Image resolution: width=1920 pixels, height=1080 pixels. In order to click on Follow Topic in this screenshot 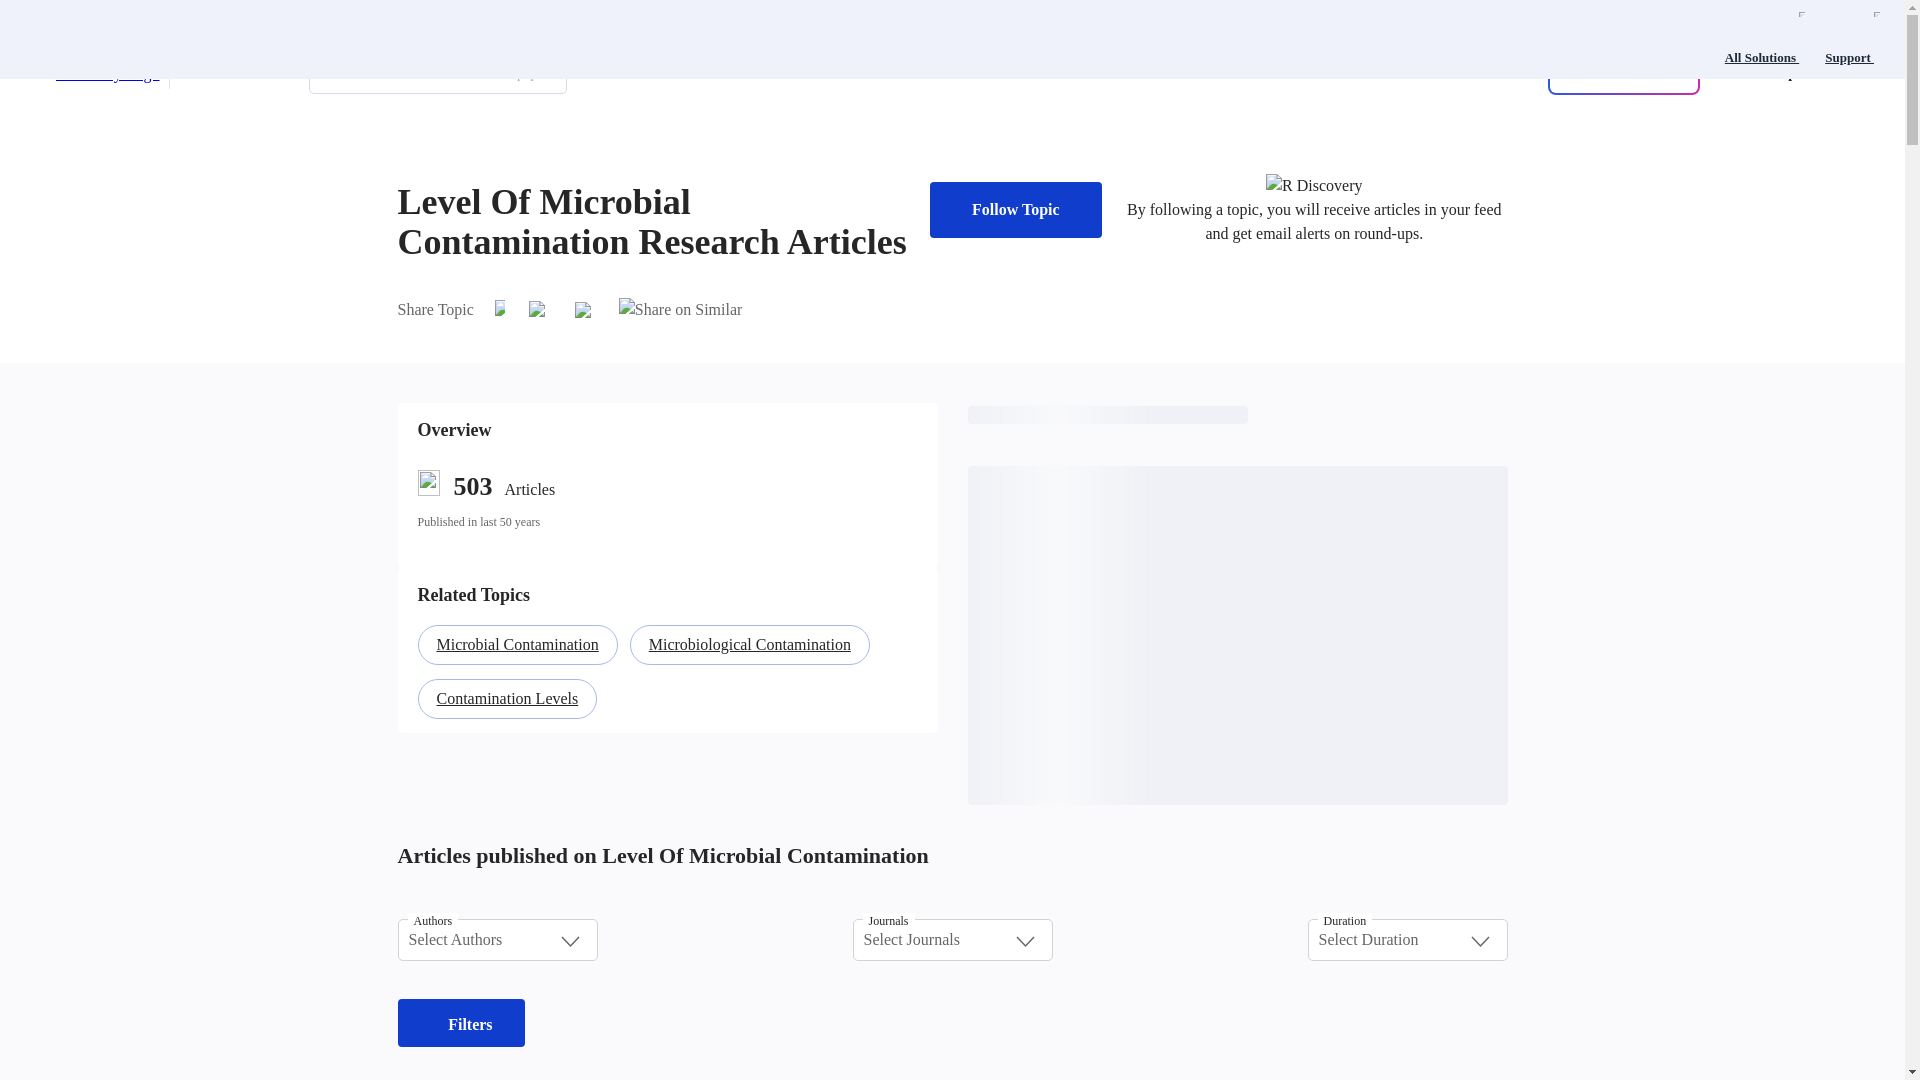, I will do `click(1016, 210)`.